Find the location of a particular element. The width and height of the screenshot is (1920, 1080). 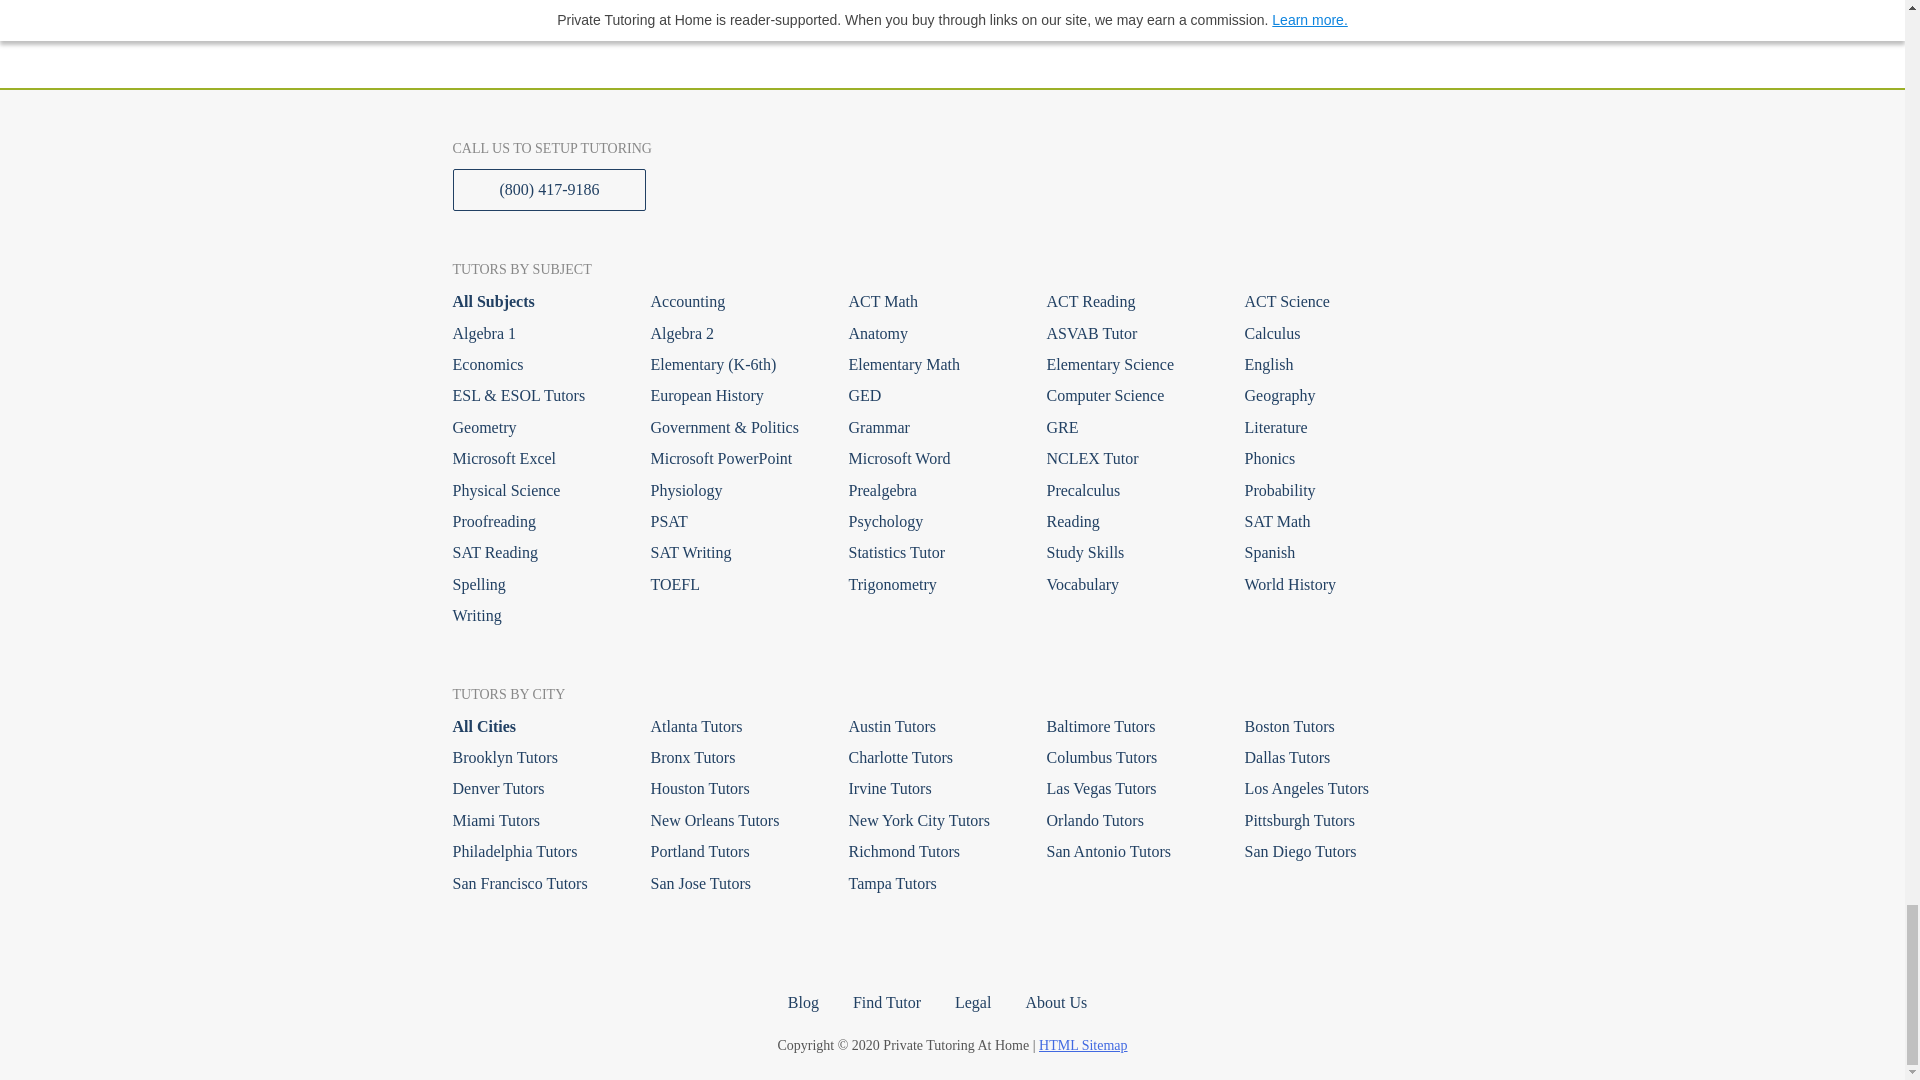

Anatomy is located at coordinates (932, 333).